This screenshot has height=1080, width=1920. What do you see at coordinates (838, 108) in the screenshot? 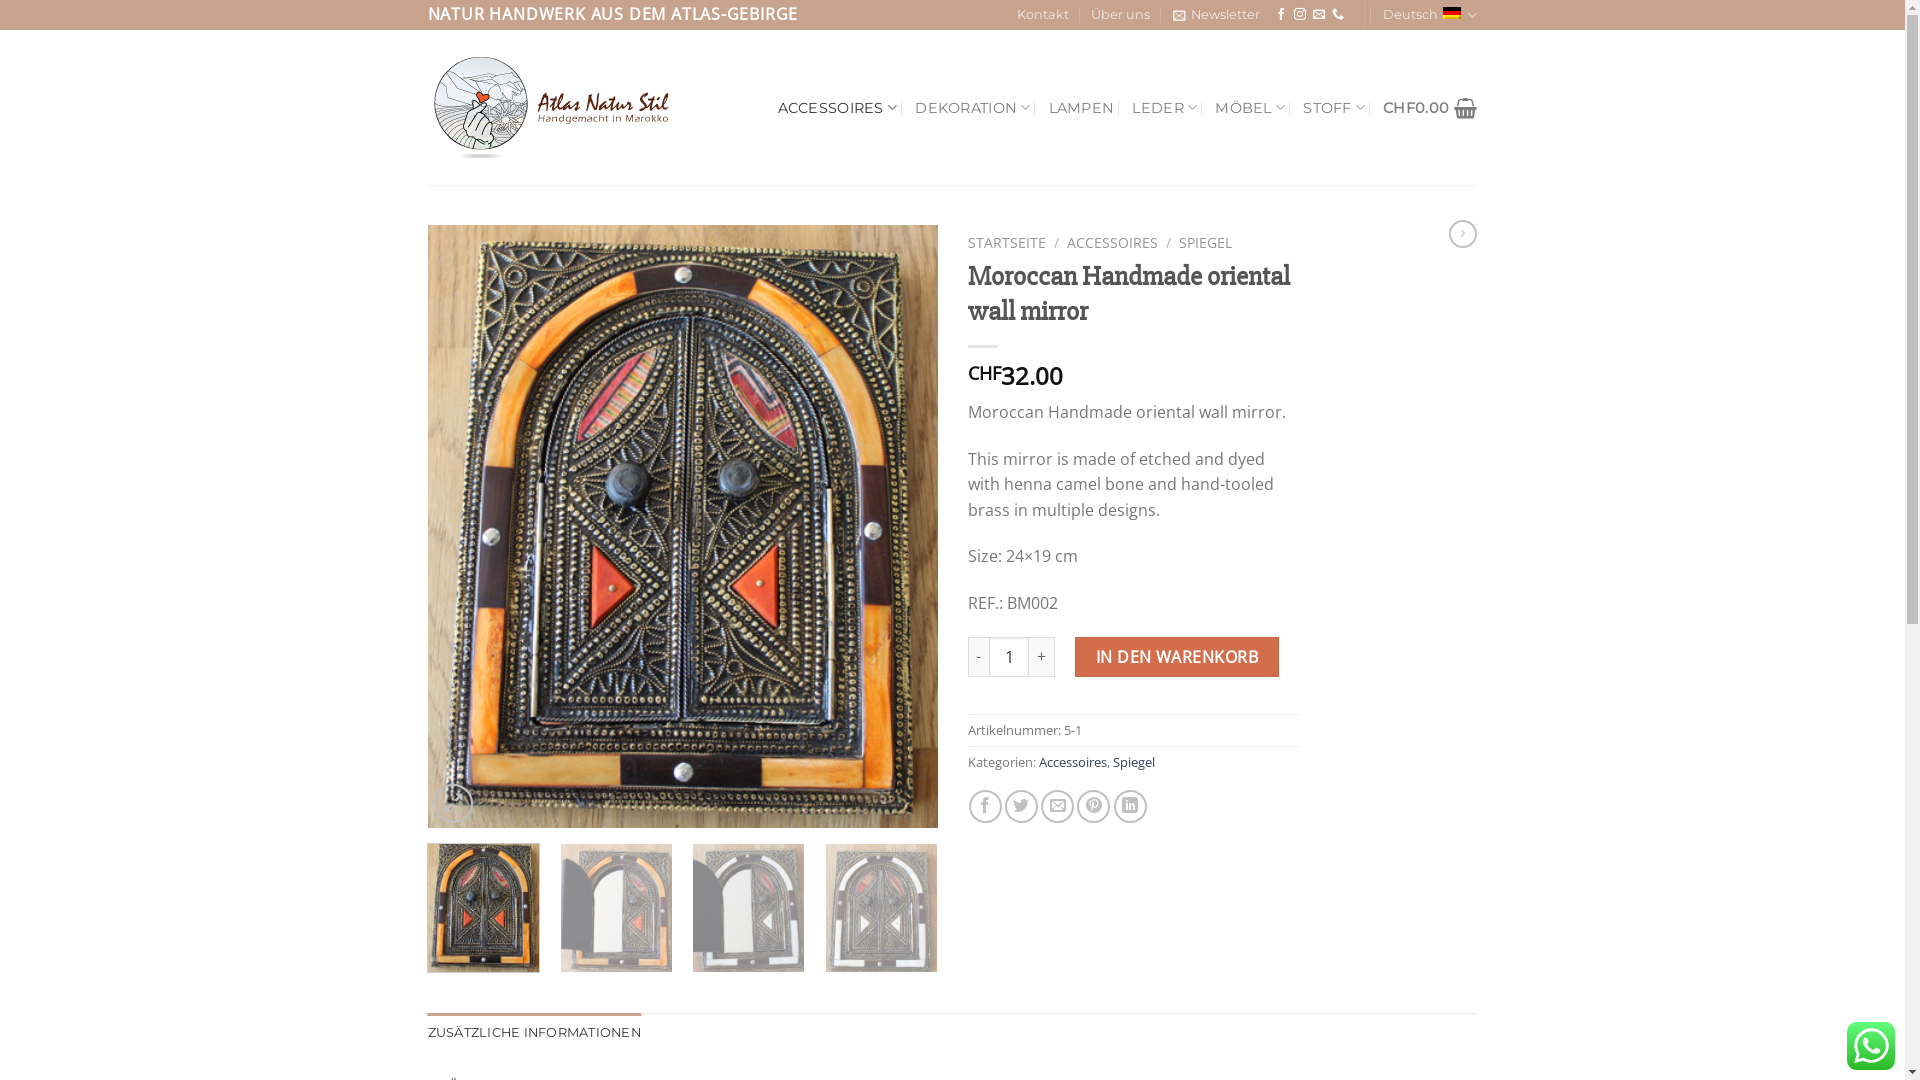
I see `ACCESSOIRES` at bounding box center [838, 108].